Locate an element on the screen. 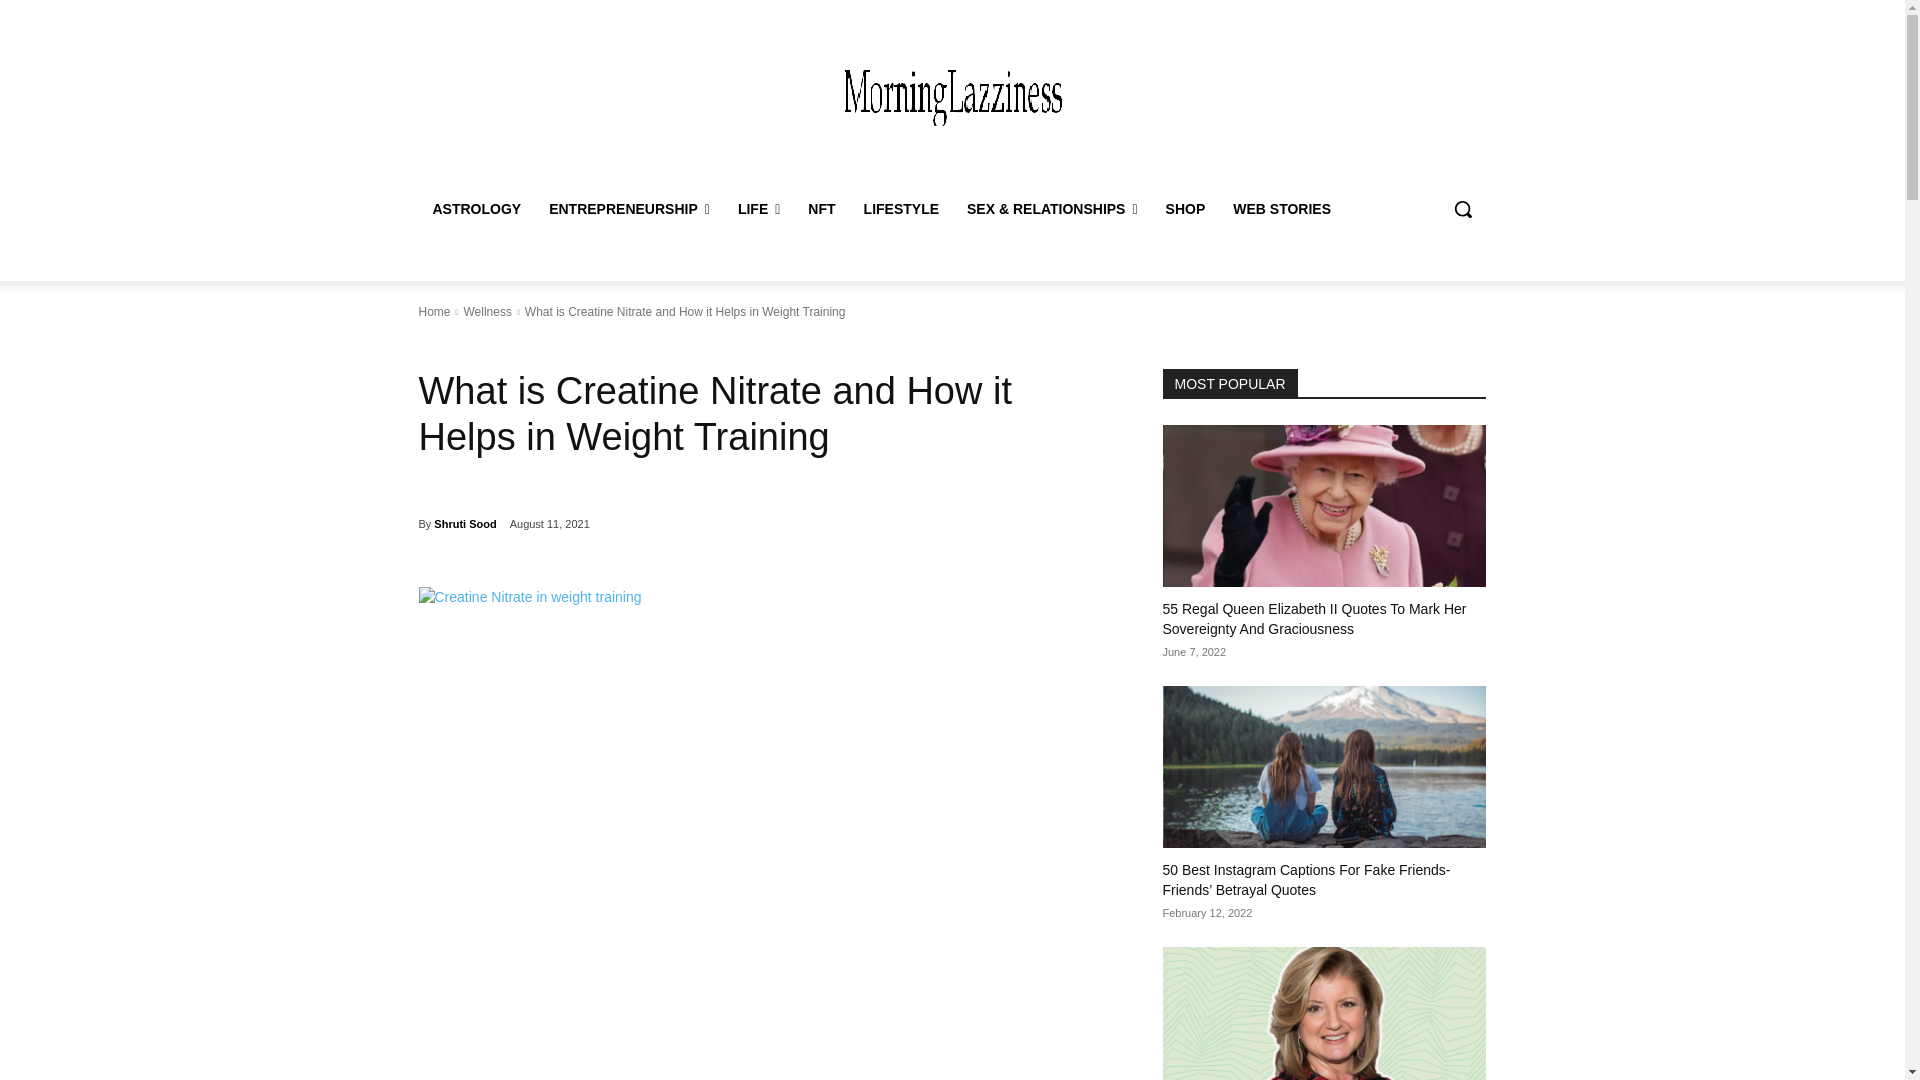 The height and width of the screenshot is (1080, 1920). ENTREPRENEURSHIP is located at coordinates (629, 208).